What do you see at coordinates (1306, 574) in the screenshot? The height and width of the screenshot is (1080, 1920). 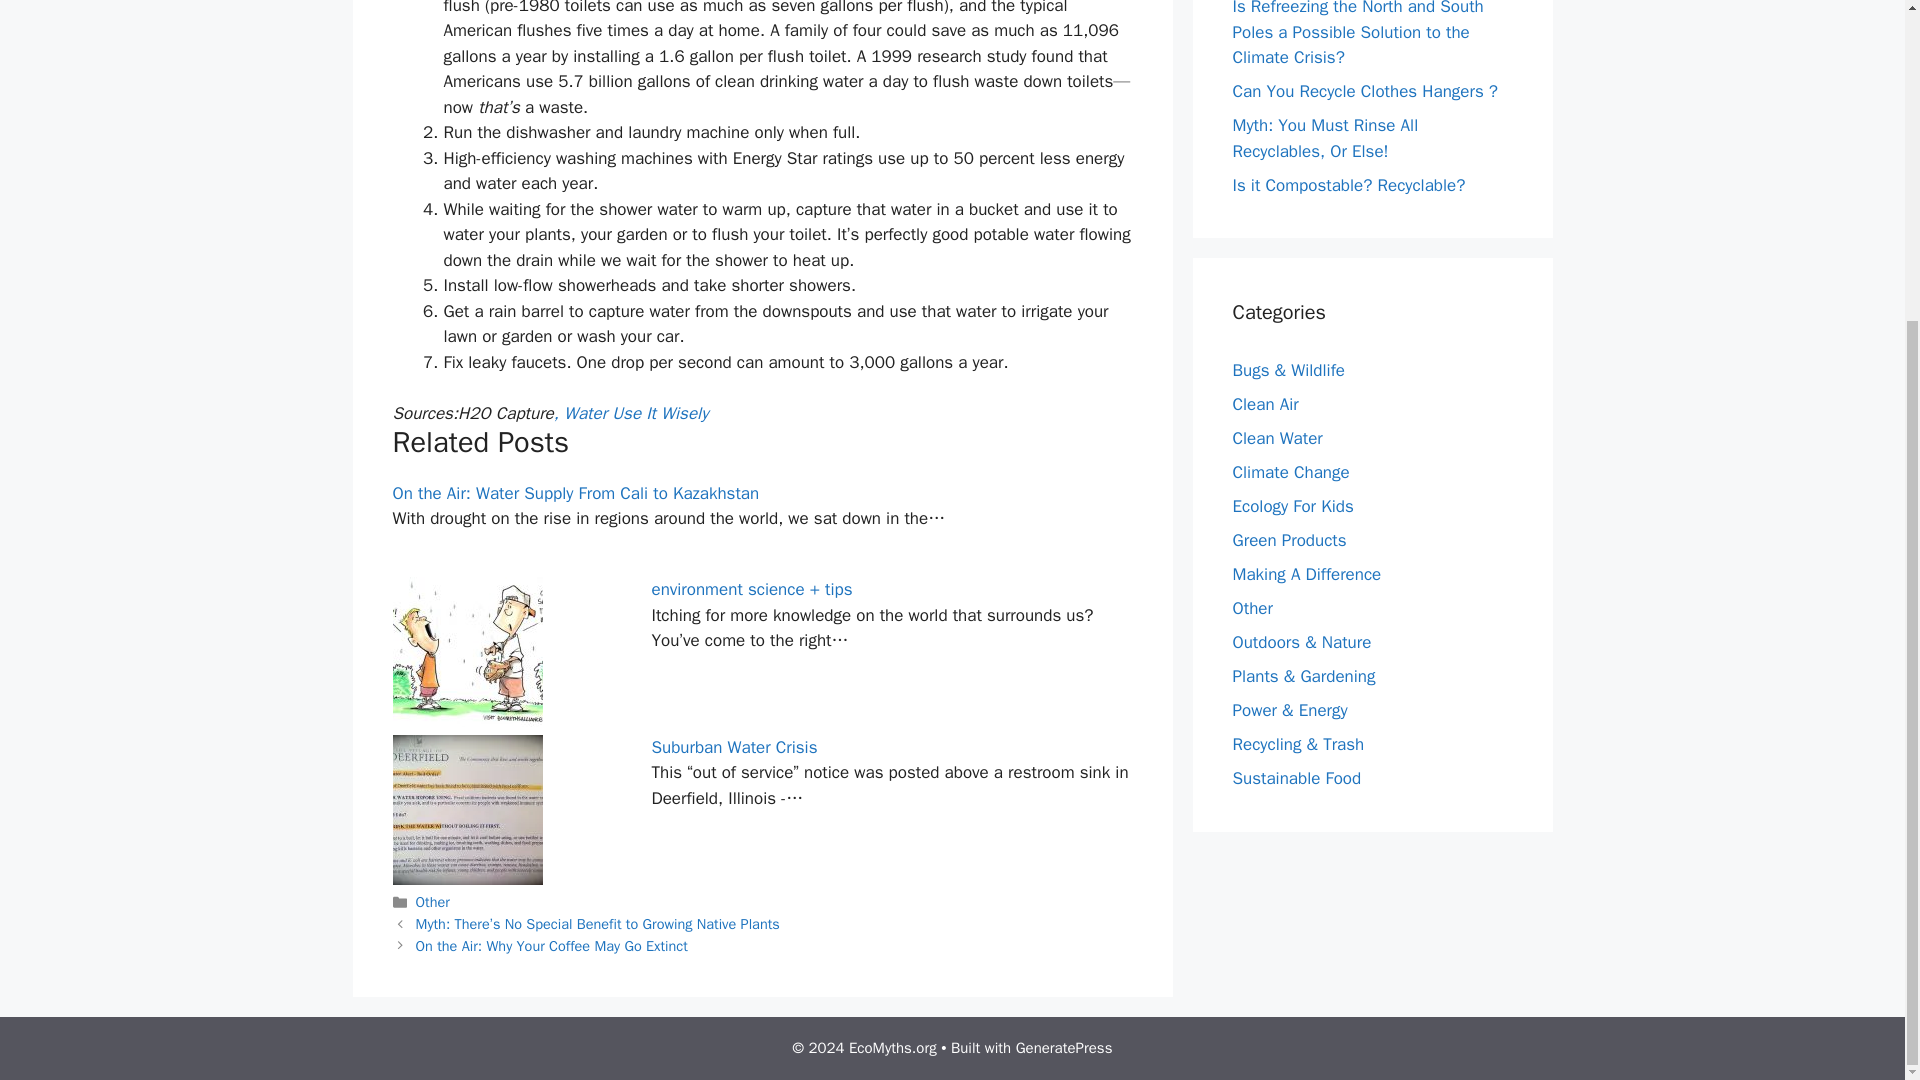 I see `Making A Difference` at bounding box center [1306, 574].